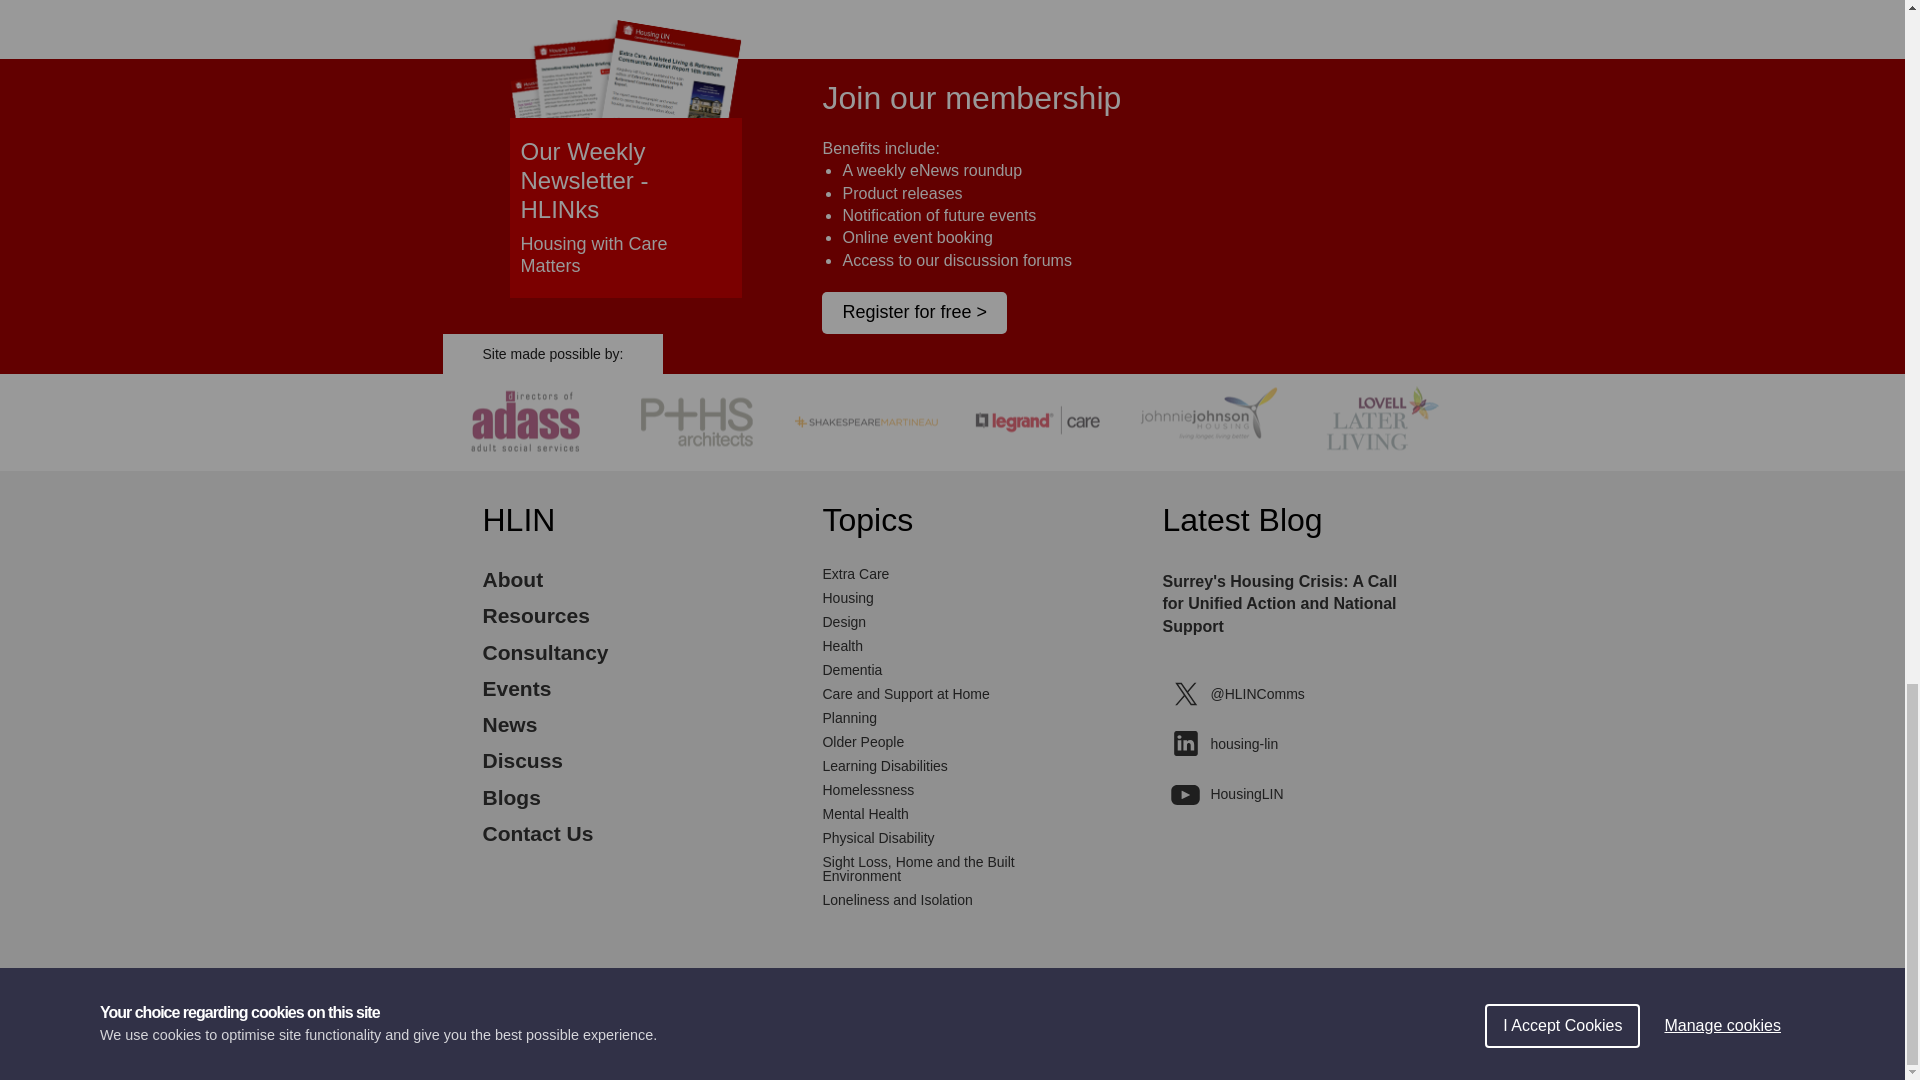 The width and height of the screenshot is (1920, 1080). What do you see at coordinates (537, 832) in the screenshot?
I see `Contact Us` at bounding box center [537, 832].